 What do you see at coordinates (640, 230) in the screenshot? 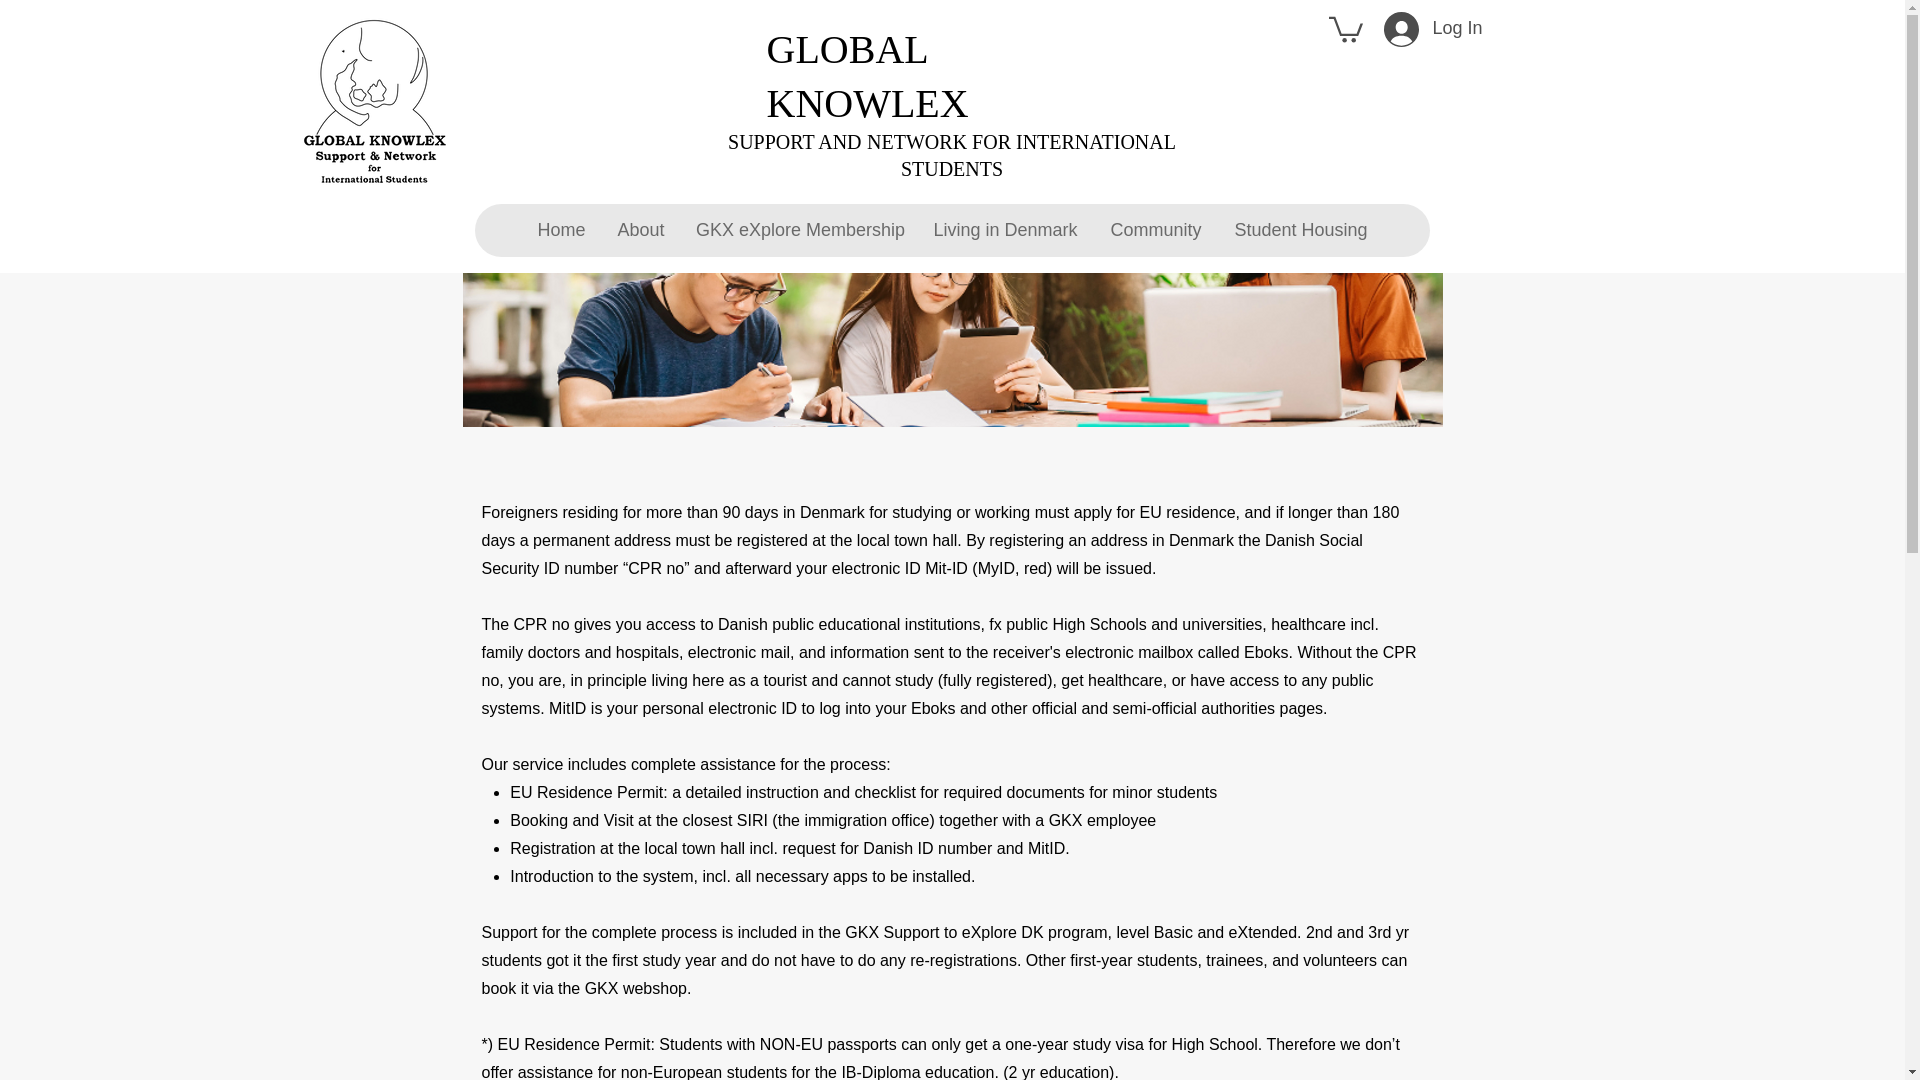
I see `About` at bounding box center [640, 230].